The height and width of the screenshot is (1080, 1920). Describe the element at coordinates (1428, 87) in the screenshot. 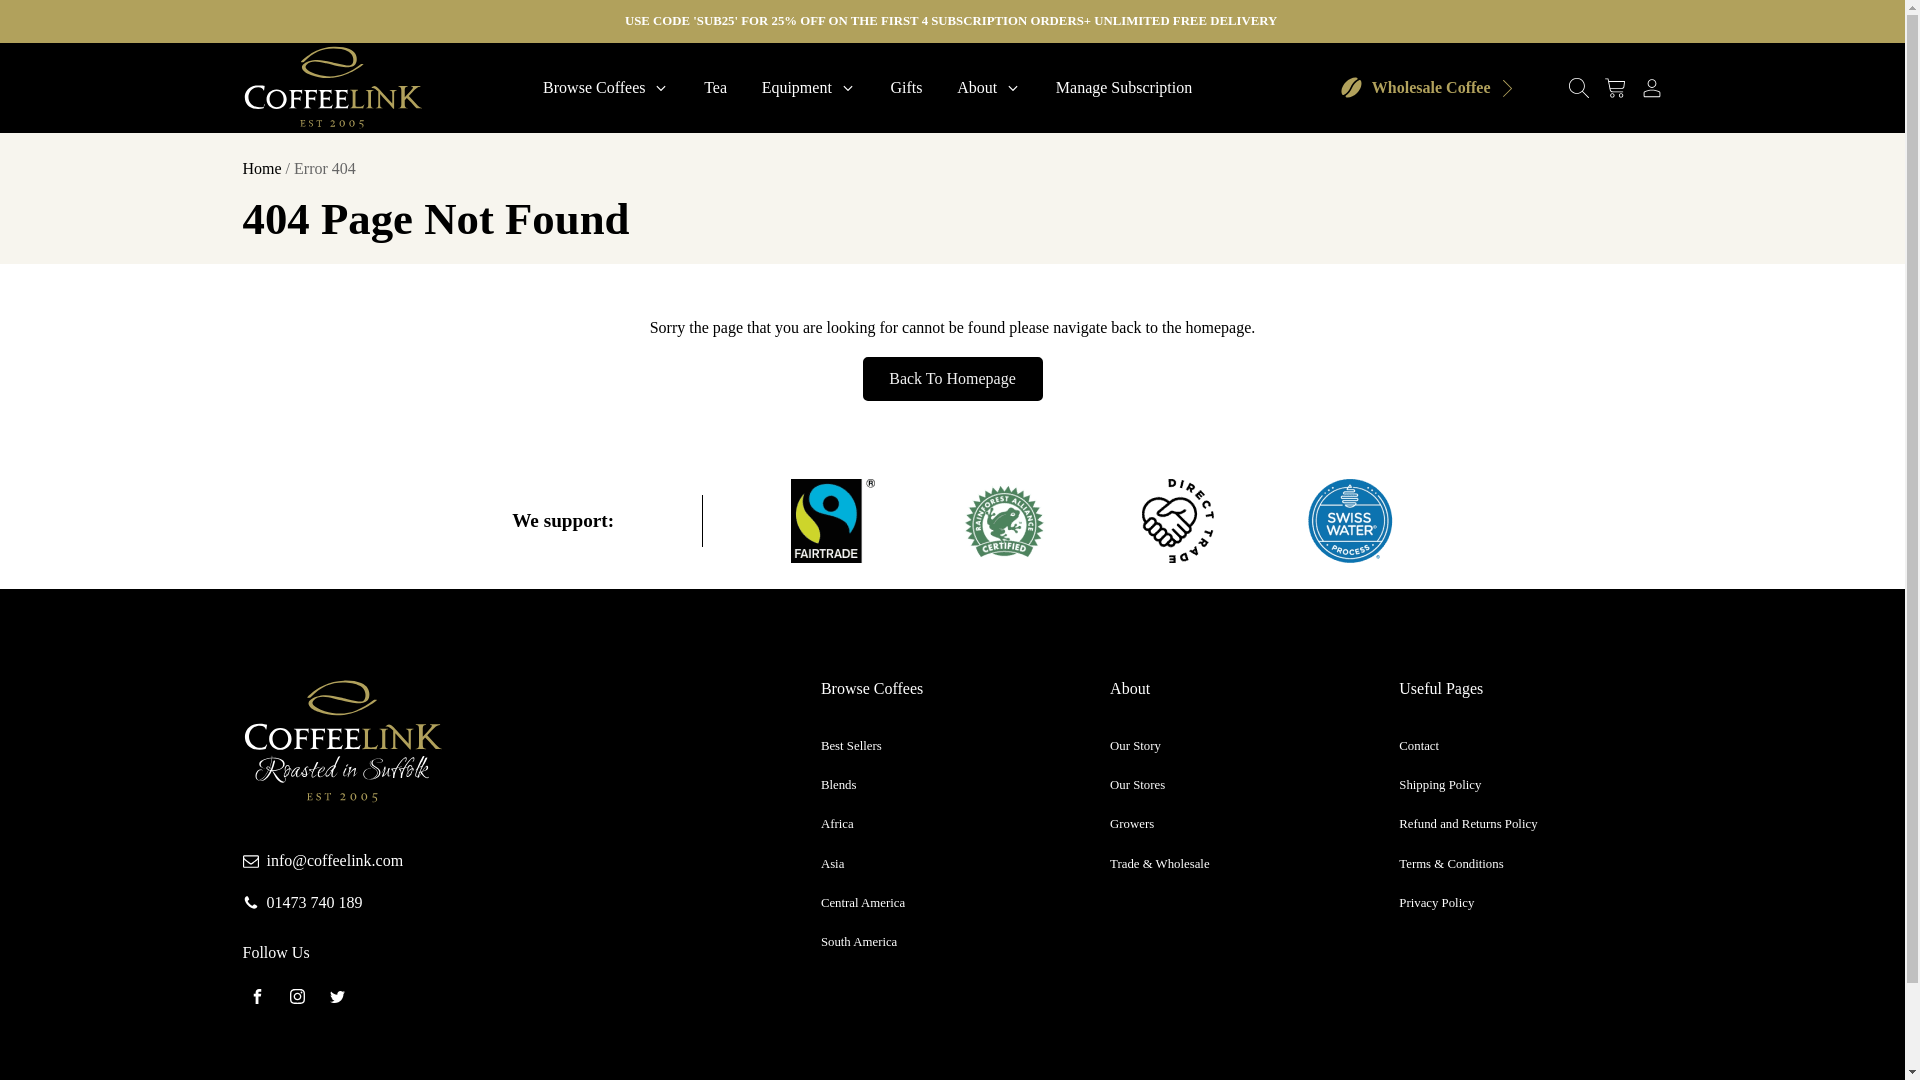

I see `Wholesale Coffee` at that location.